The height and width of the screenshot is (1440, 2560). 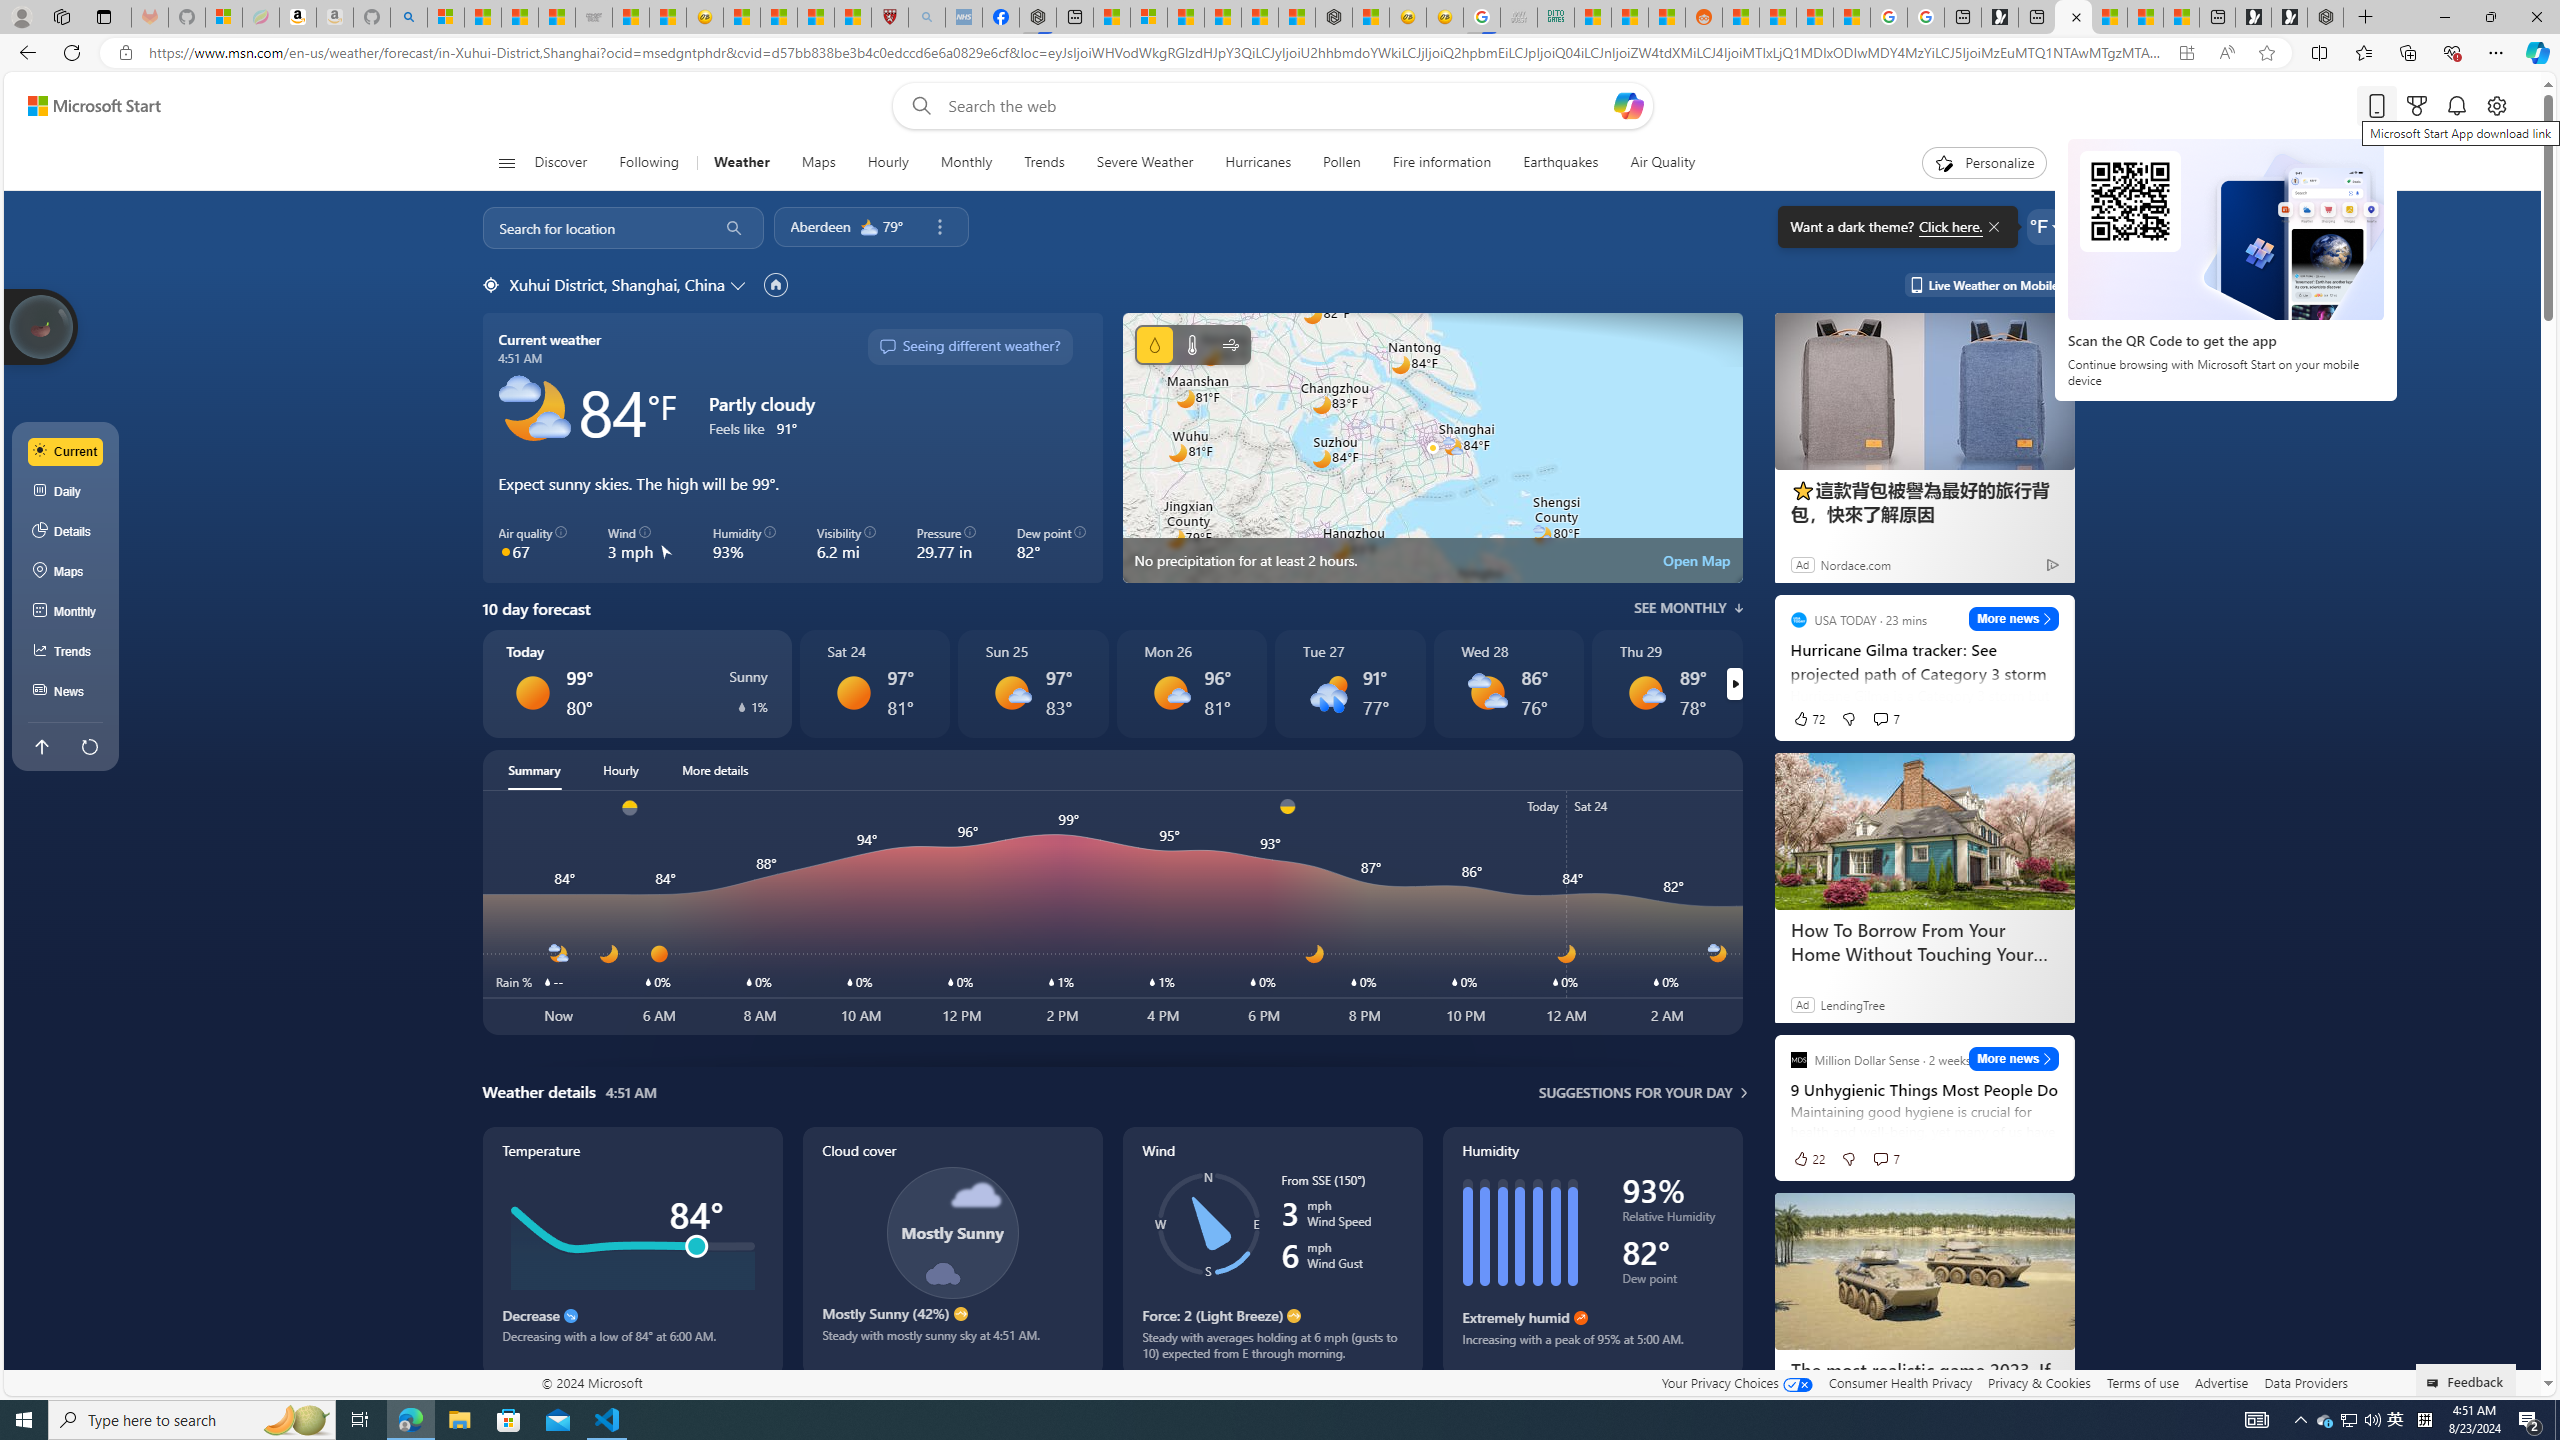 What do you see at coordinates (852, 692) in the screenshot?
I see `Sunny` at bounding box center [852, 692].